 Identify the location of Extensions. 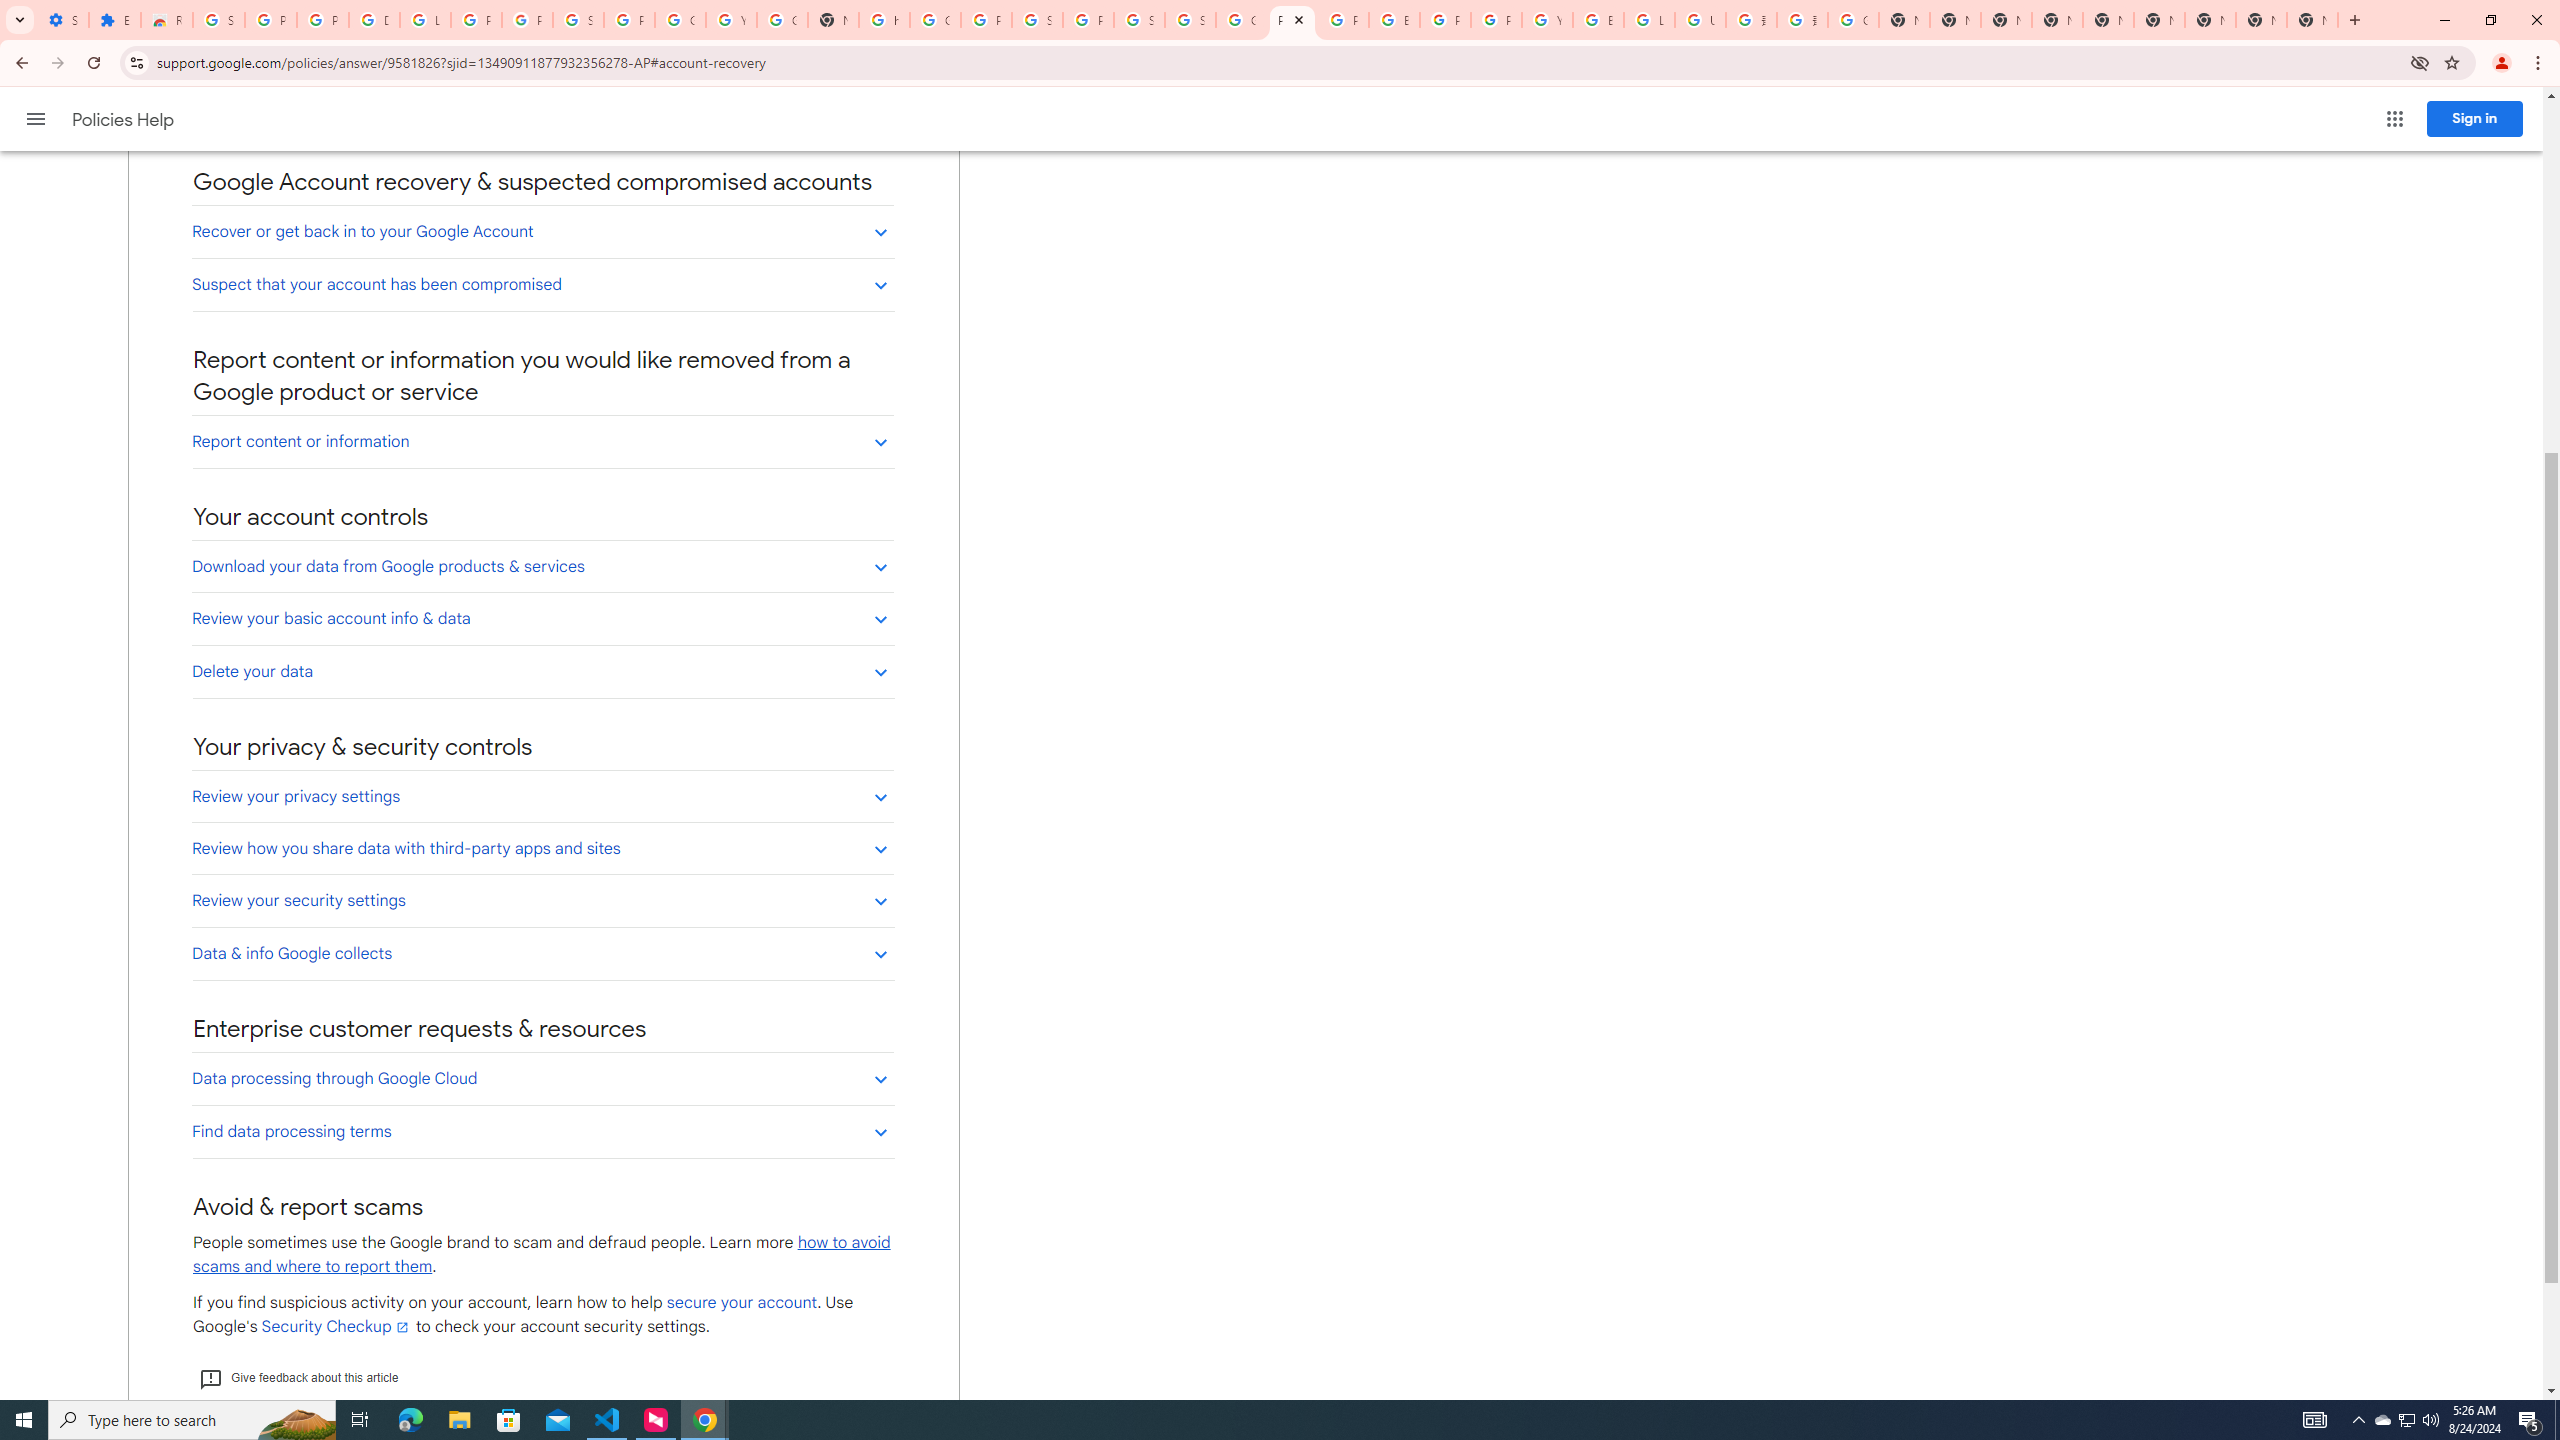
(115, 20).